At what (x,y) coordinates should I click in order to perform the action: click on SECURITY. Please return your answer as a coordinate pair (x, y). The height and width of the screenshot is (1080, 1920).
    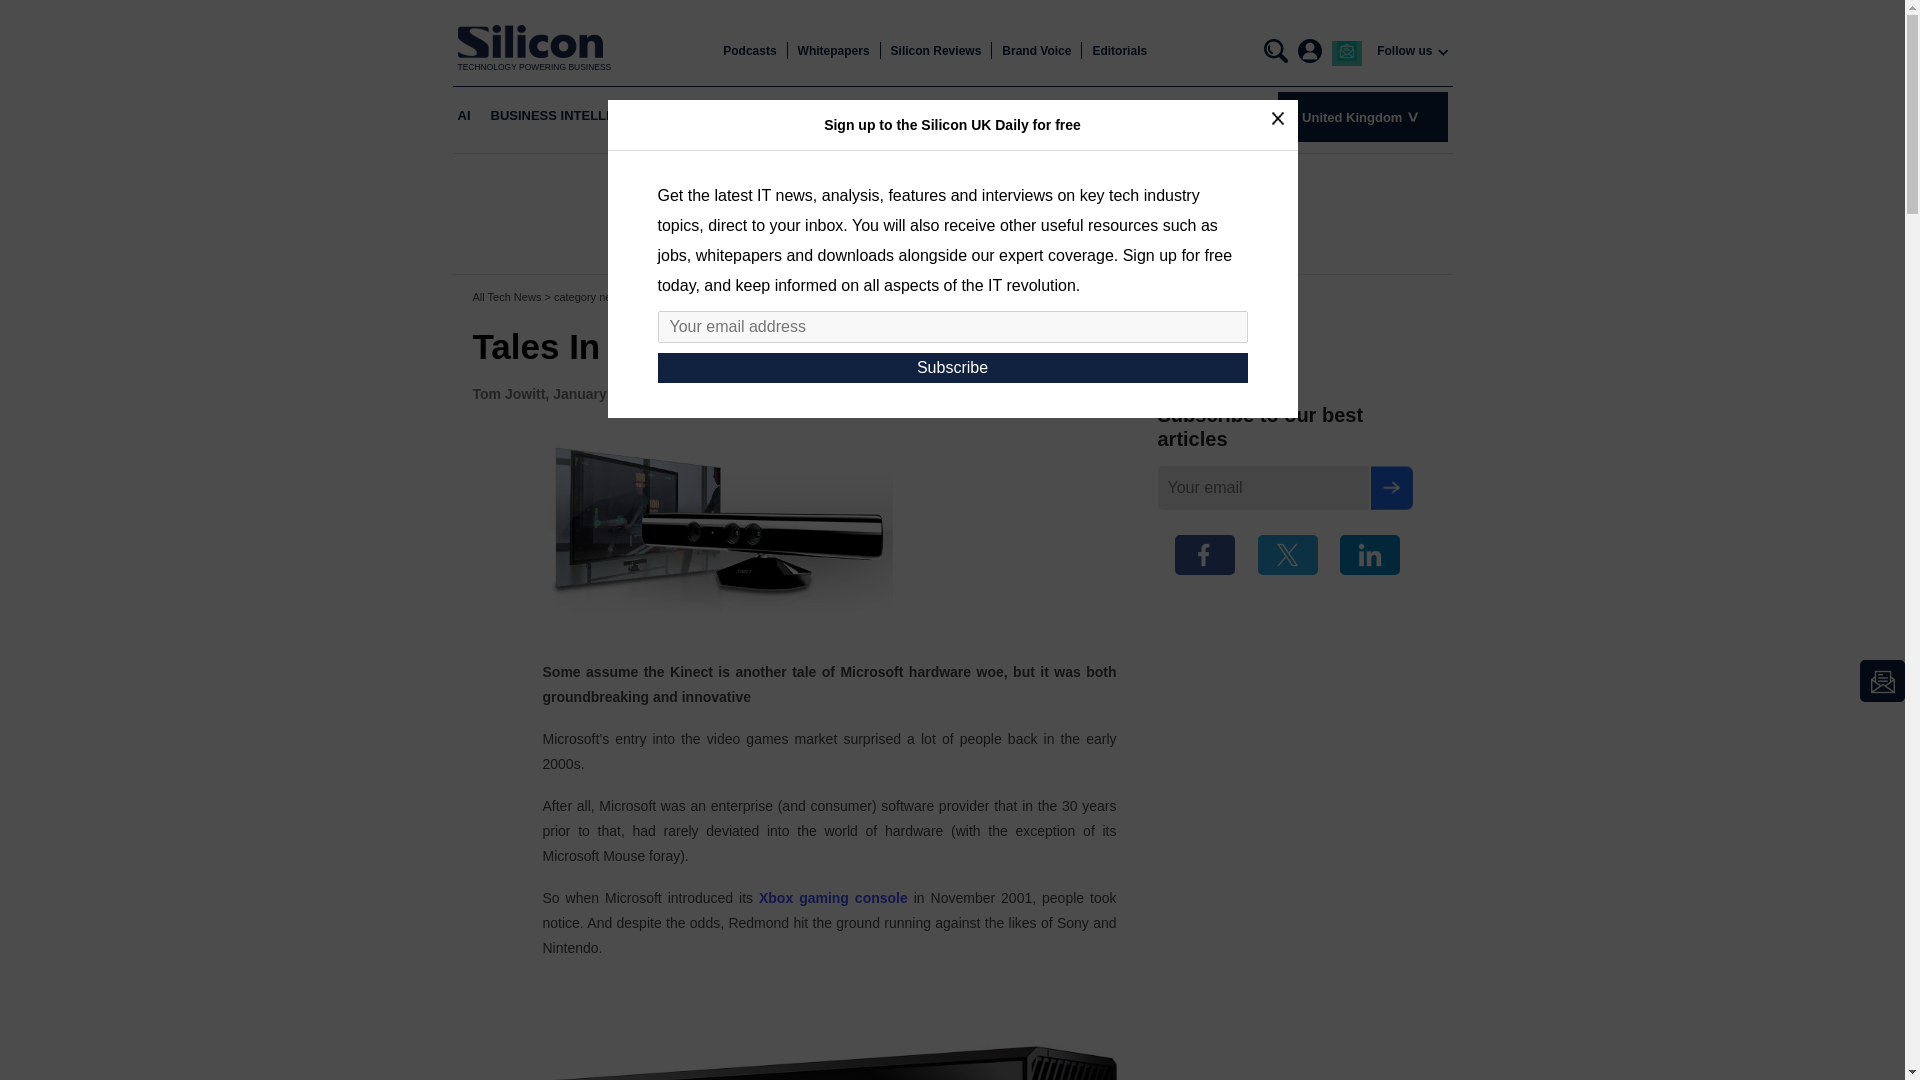
    Looking at the image, I should click on (1124, 116).